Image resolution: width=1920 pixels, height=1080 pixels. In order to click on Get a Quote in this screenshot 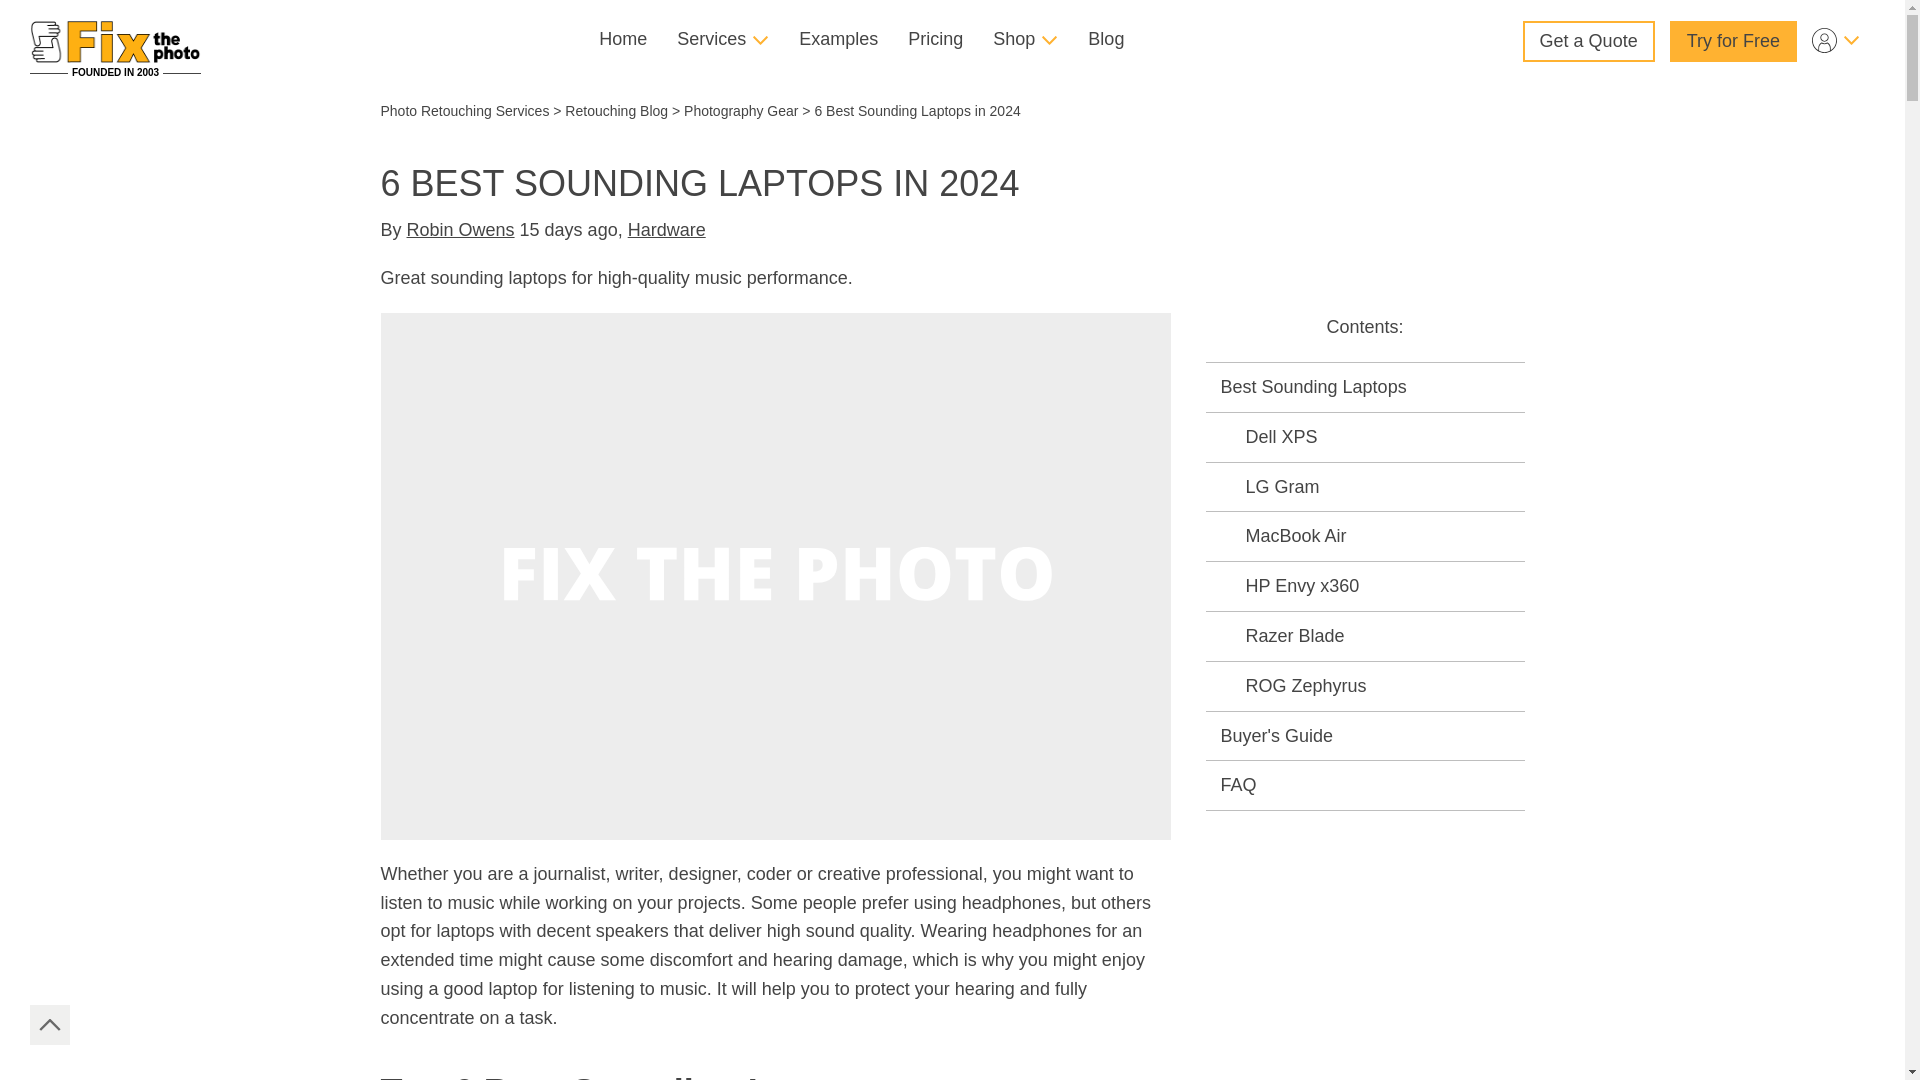, I will do `click(1588, 40)`.